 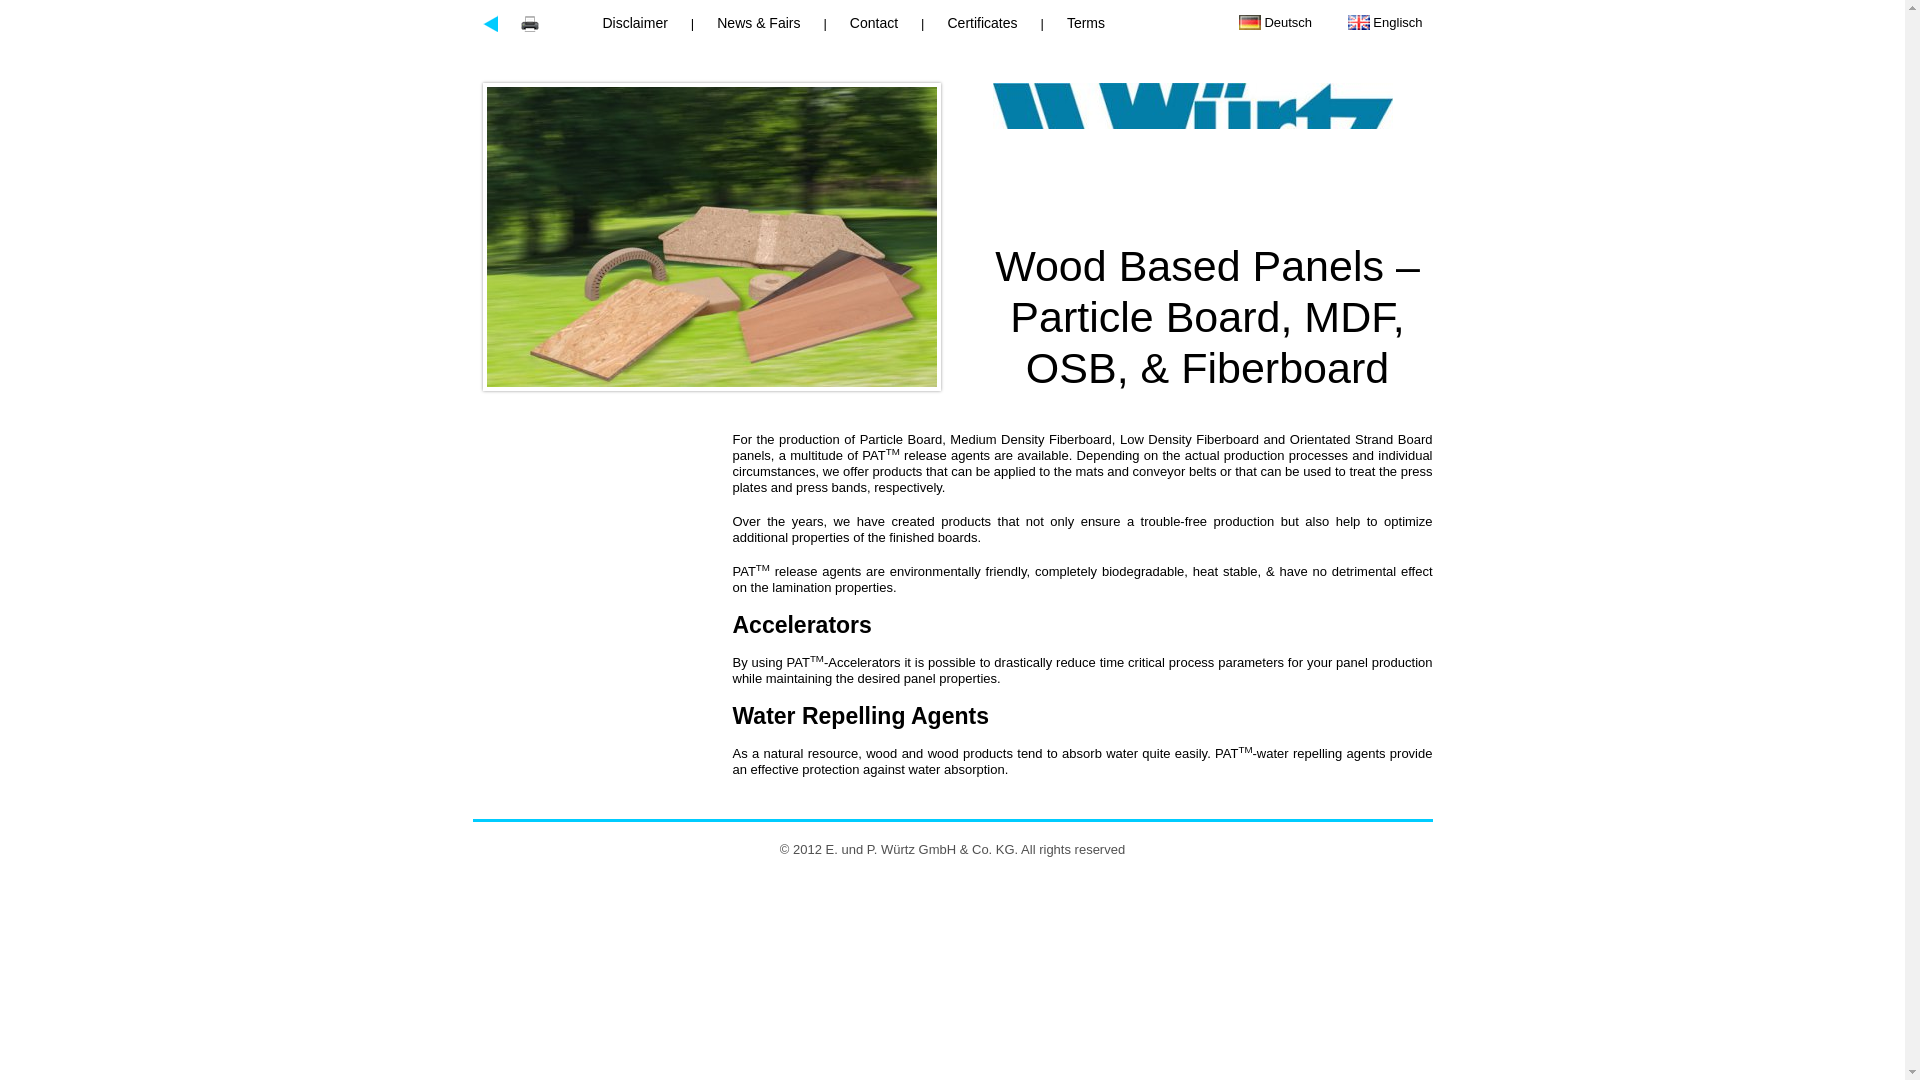 What do you see at coordinates (530, 24) in the screenshot?
I see `print page` at bounding box center [530, 24].